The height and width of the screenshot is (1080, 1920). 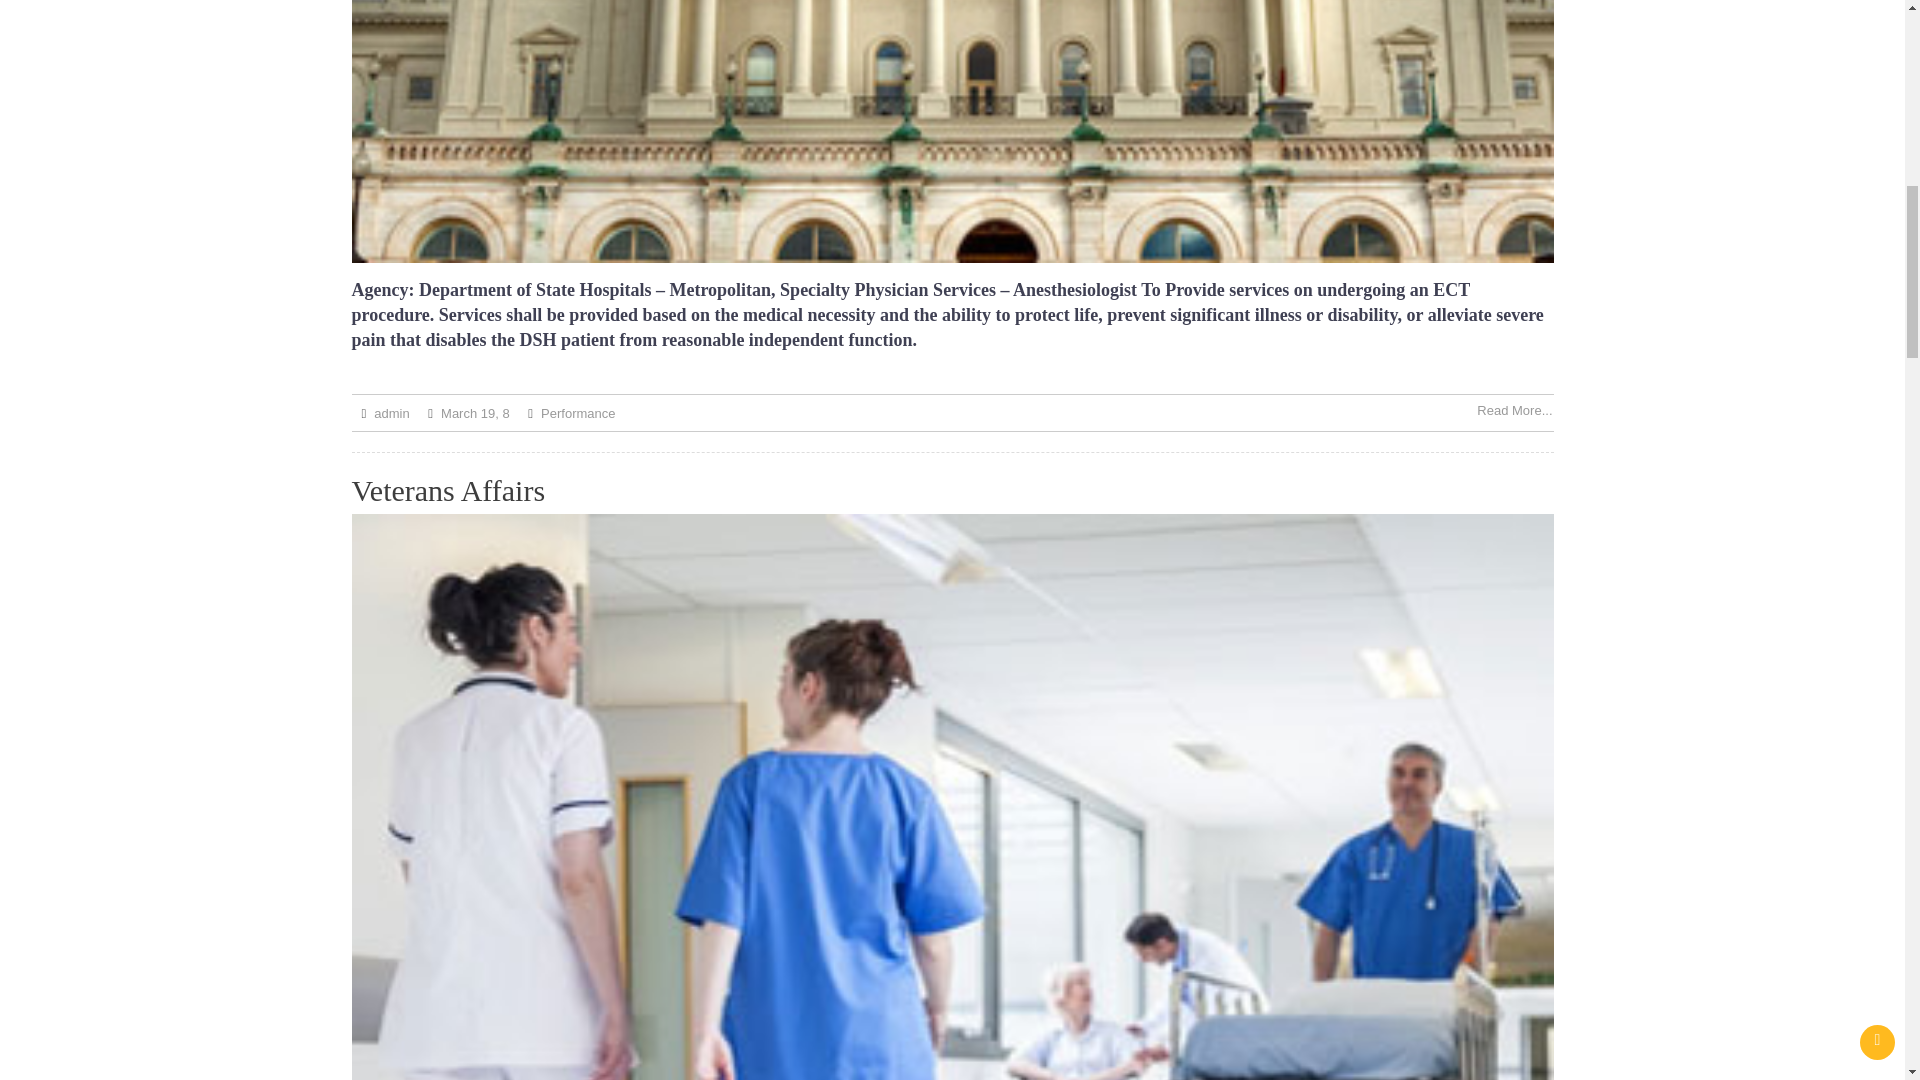 What do you see at coordinates (391, 414) in the screenshot?
I see `admin` at bounding box center [391, 414].